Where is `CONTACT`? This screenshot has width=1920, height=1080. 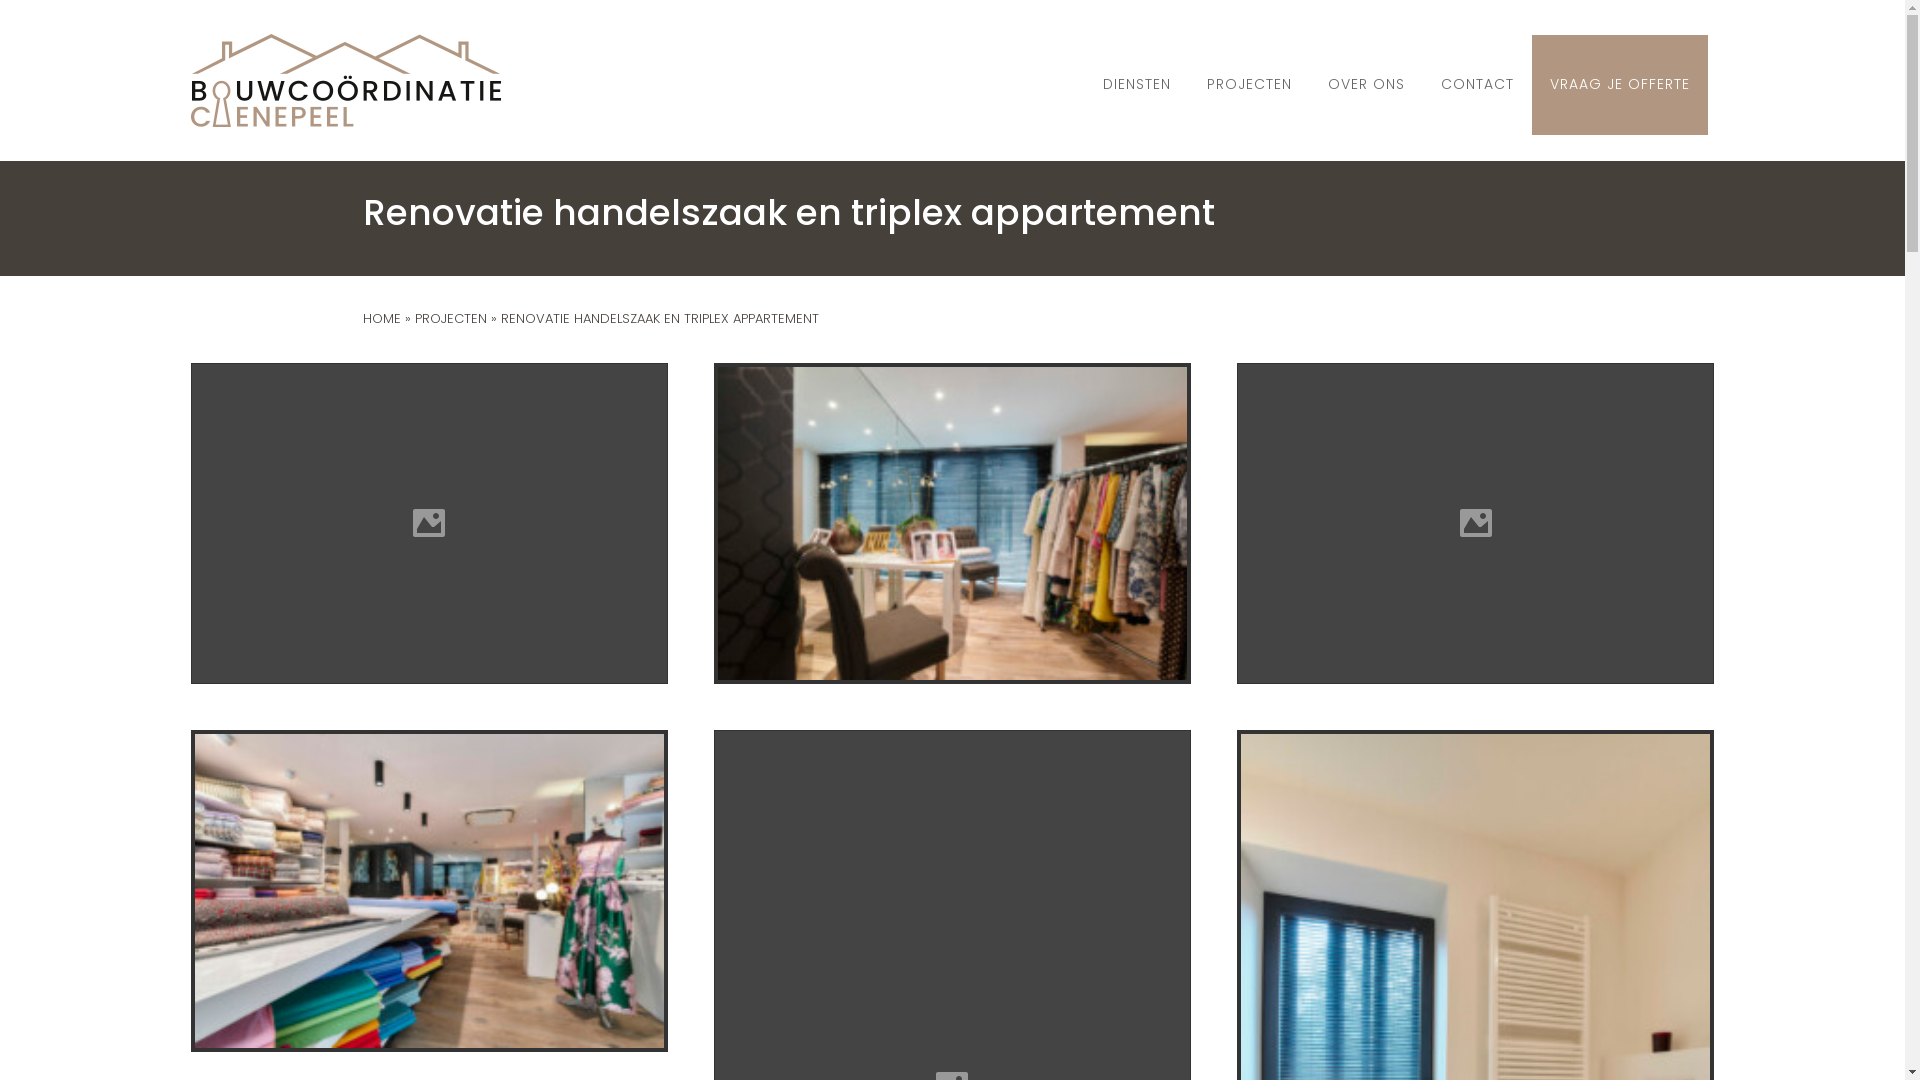
CONTACT is located at coordinates (1478, 84).